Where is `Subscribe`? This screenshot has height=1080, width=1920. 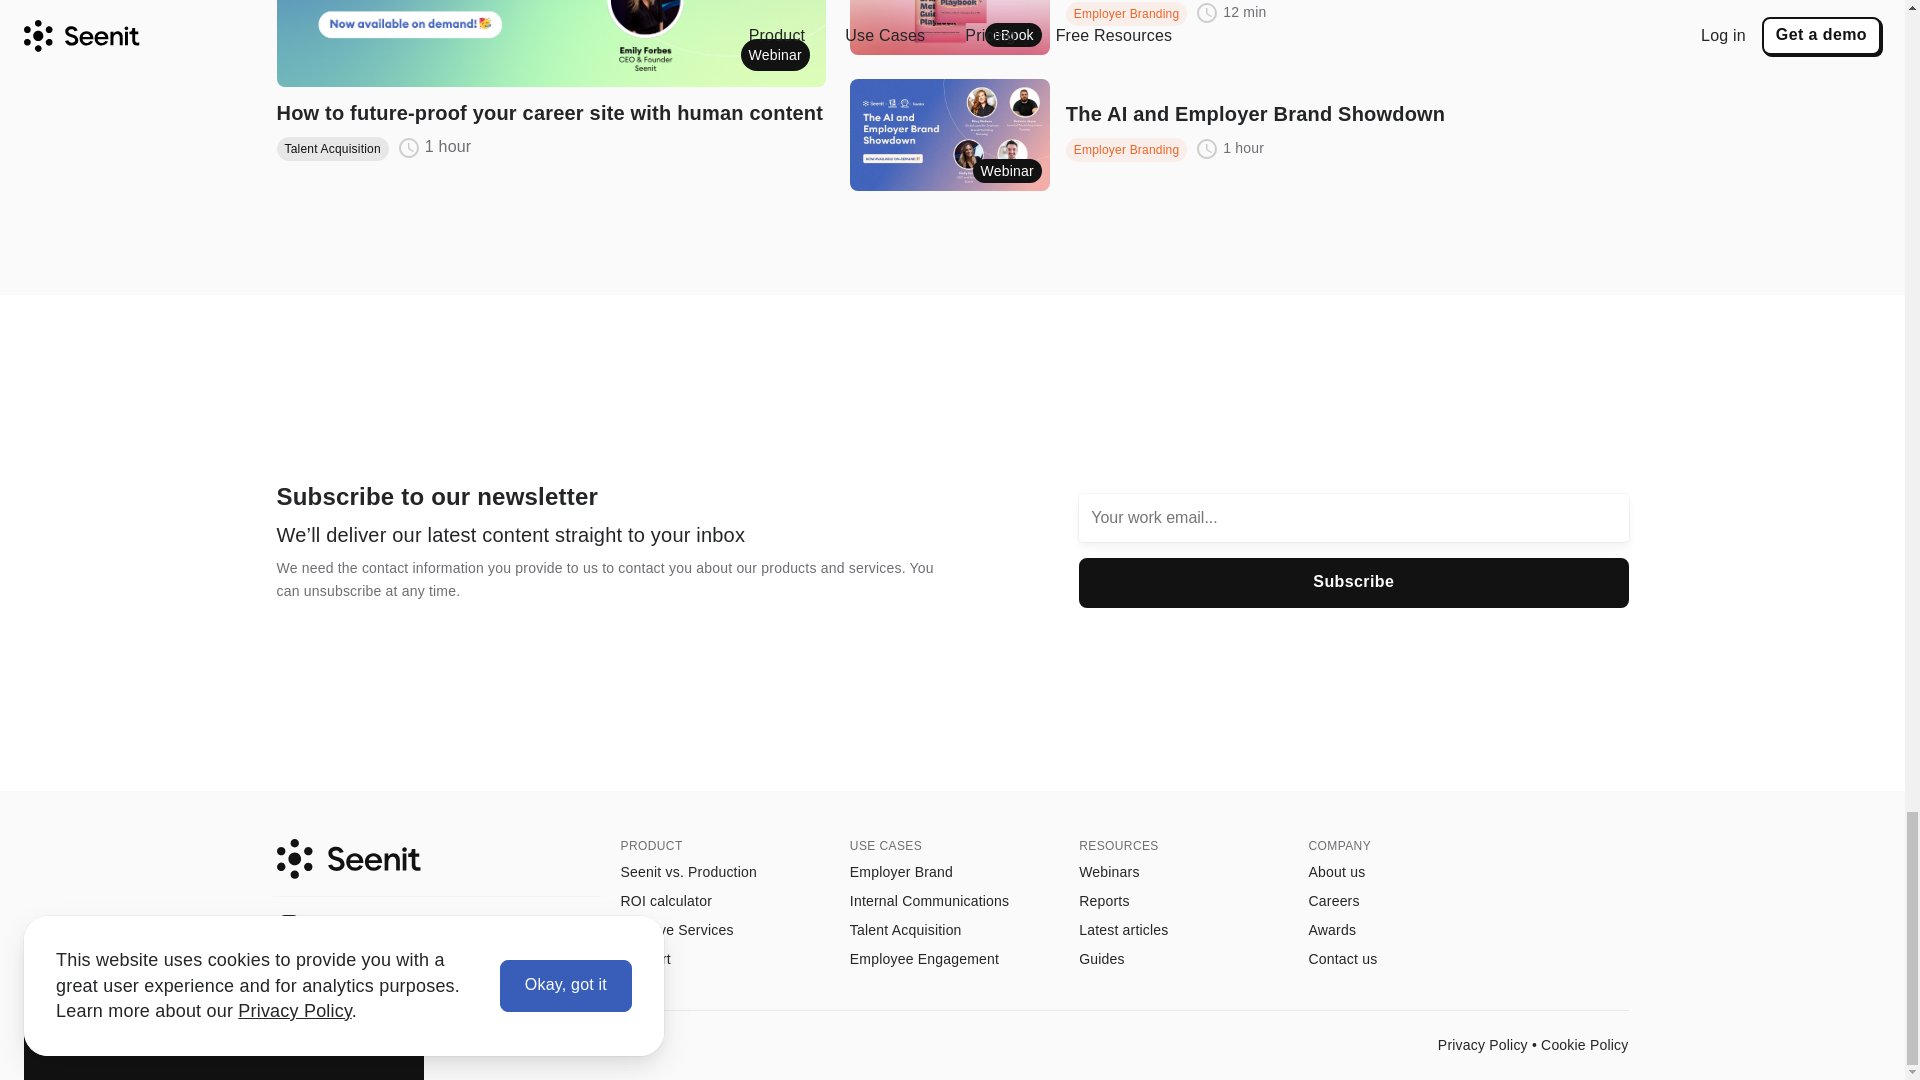 Subscribe is located at coordinates (1354, 583).